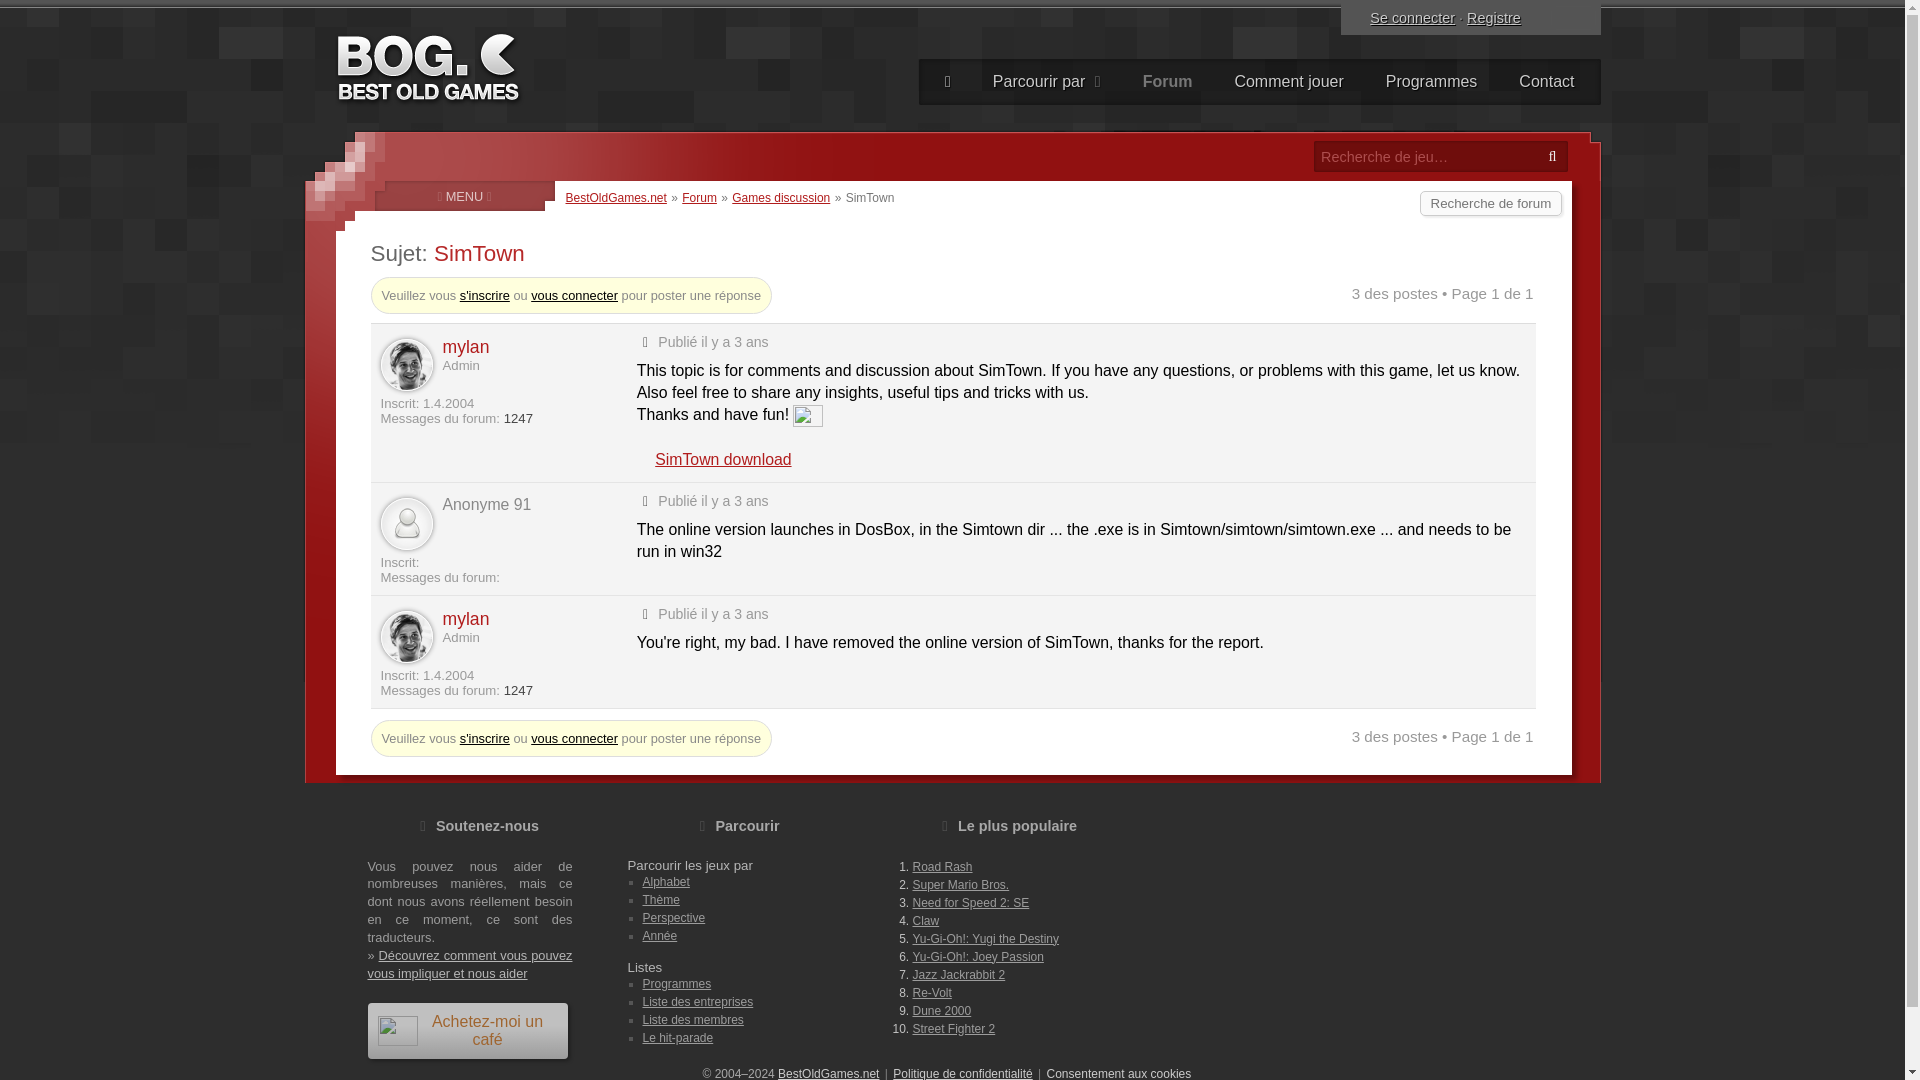 The image size is (1920, 1080). Describe the element at coordinates (1168, 82) in the screenshot. I see `Forum` at that location.